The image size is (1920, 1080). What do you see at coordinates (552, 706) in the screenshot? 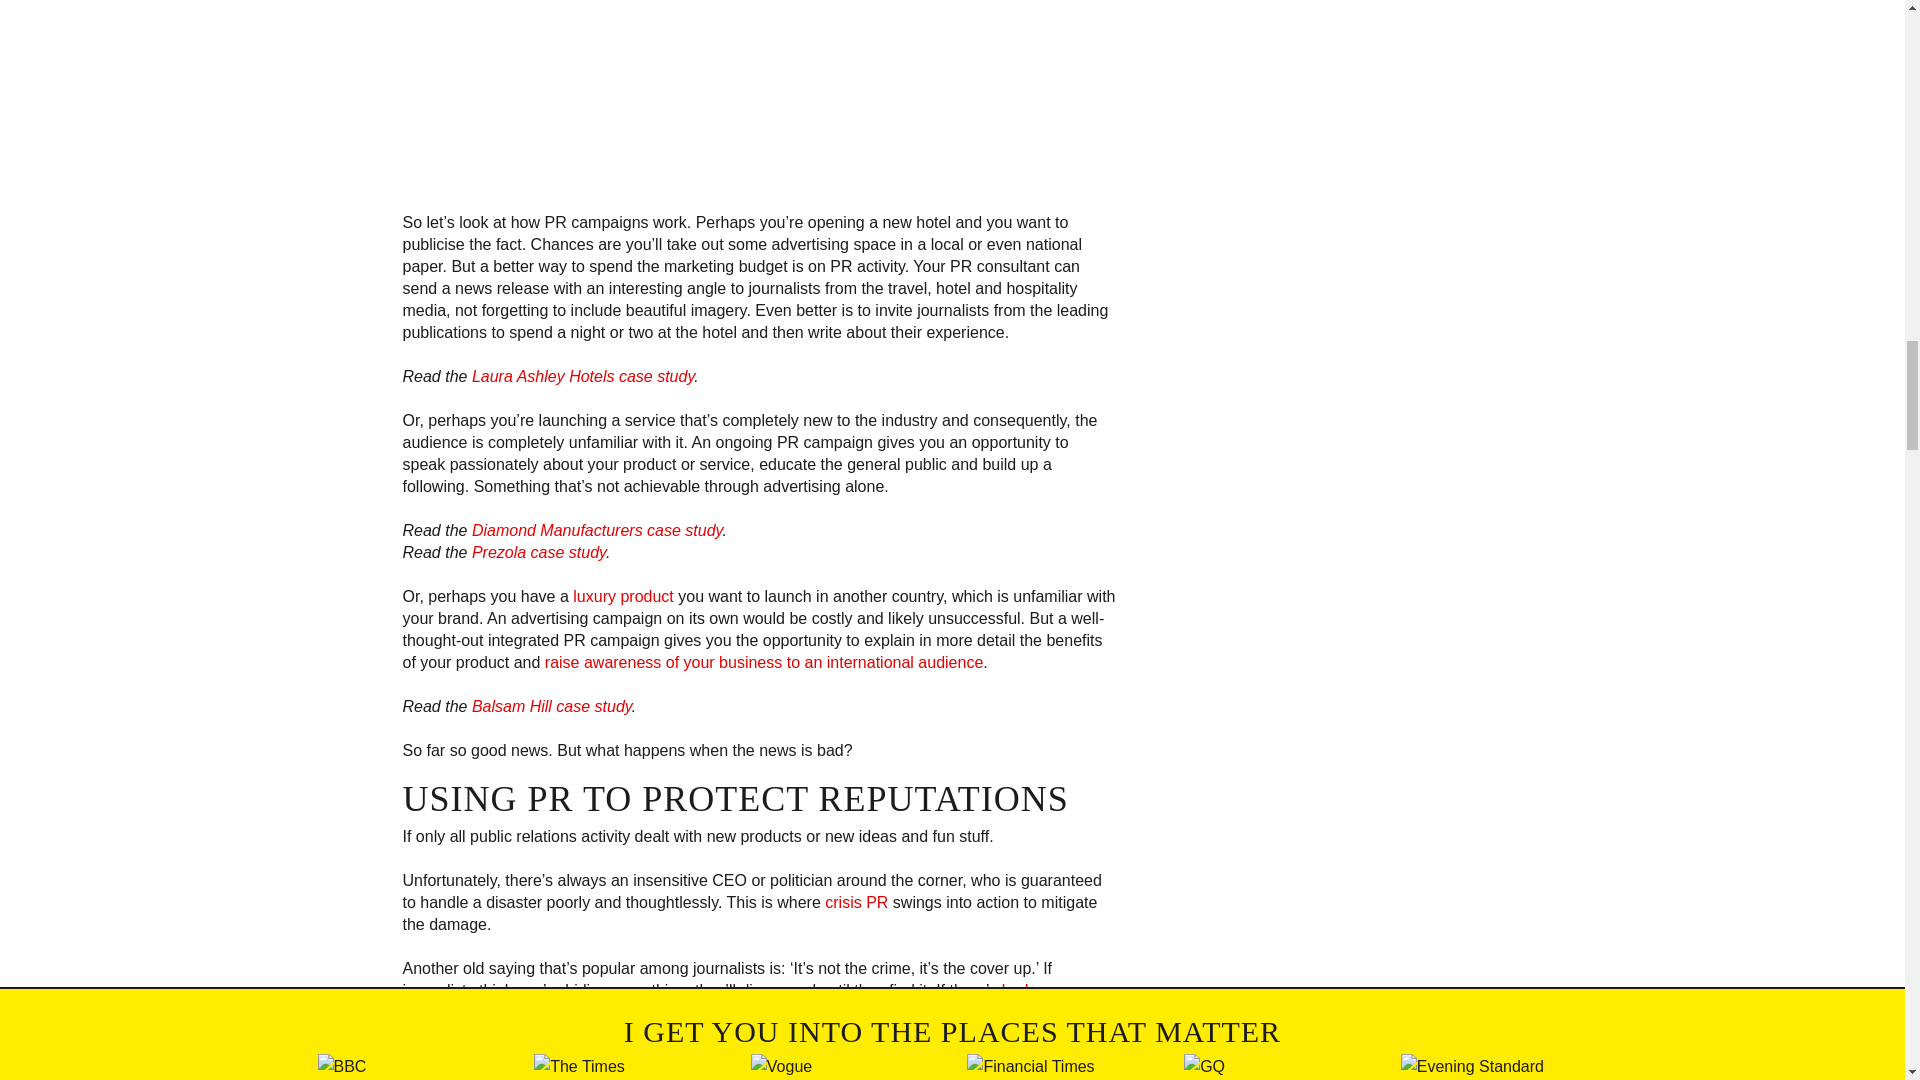
I see `Balsam Hill case study` at bounding box center [552, 706].